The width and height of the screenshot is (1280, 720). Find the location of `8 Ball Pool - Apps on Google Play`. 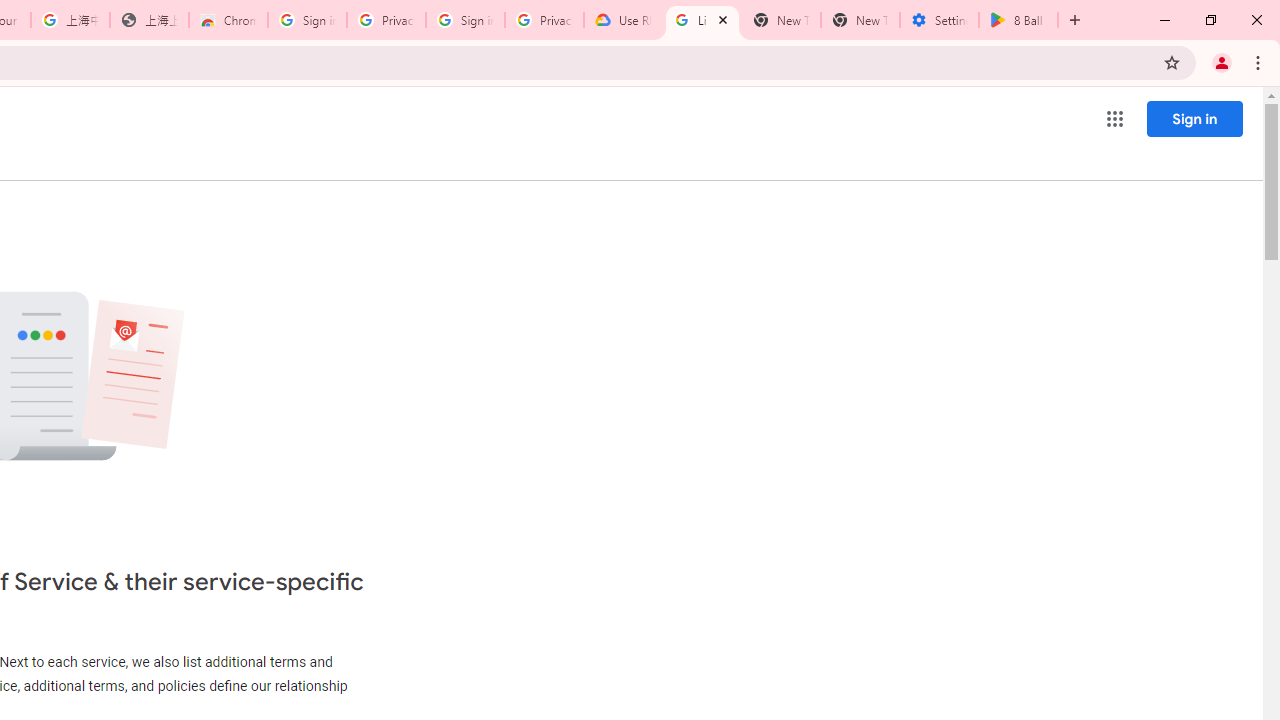

8 Ball Pool - Apps on Google Play is located at coordinates (1018, 20).